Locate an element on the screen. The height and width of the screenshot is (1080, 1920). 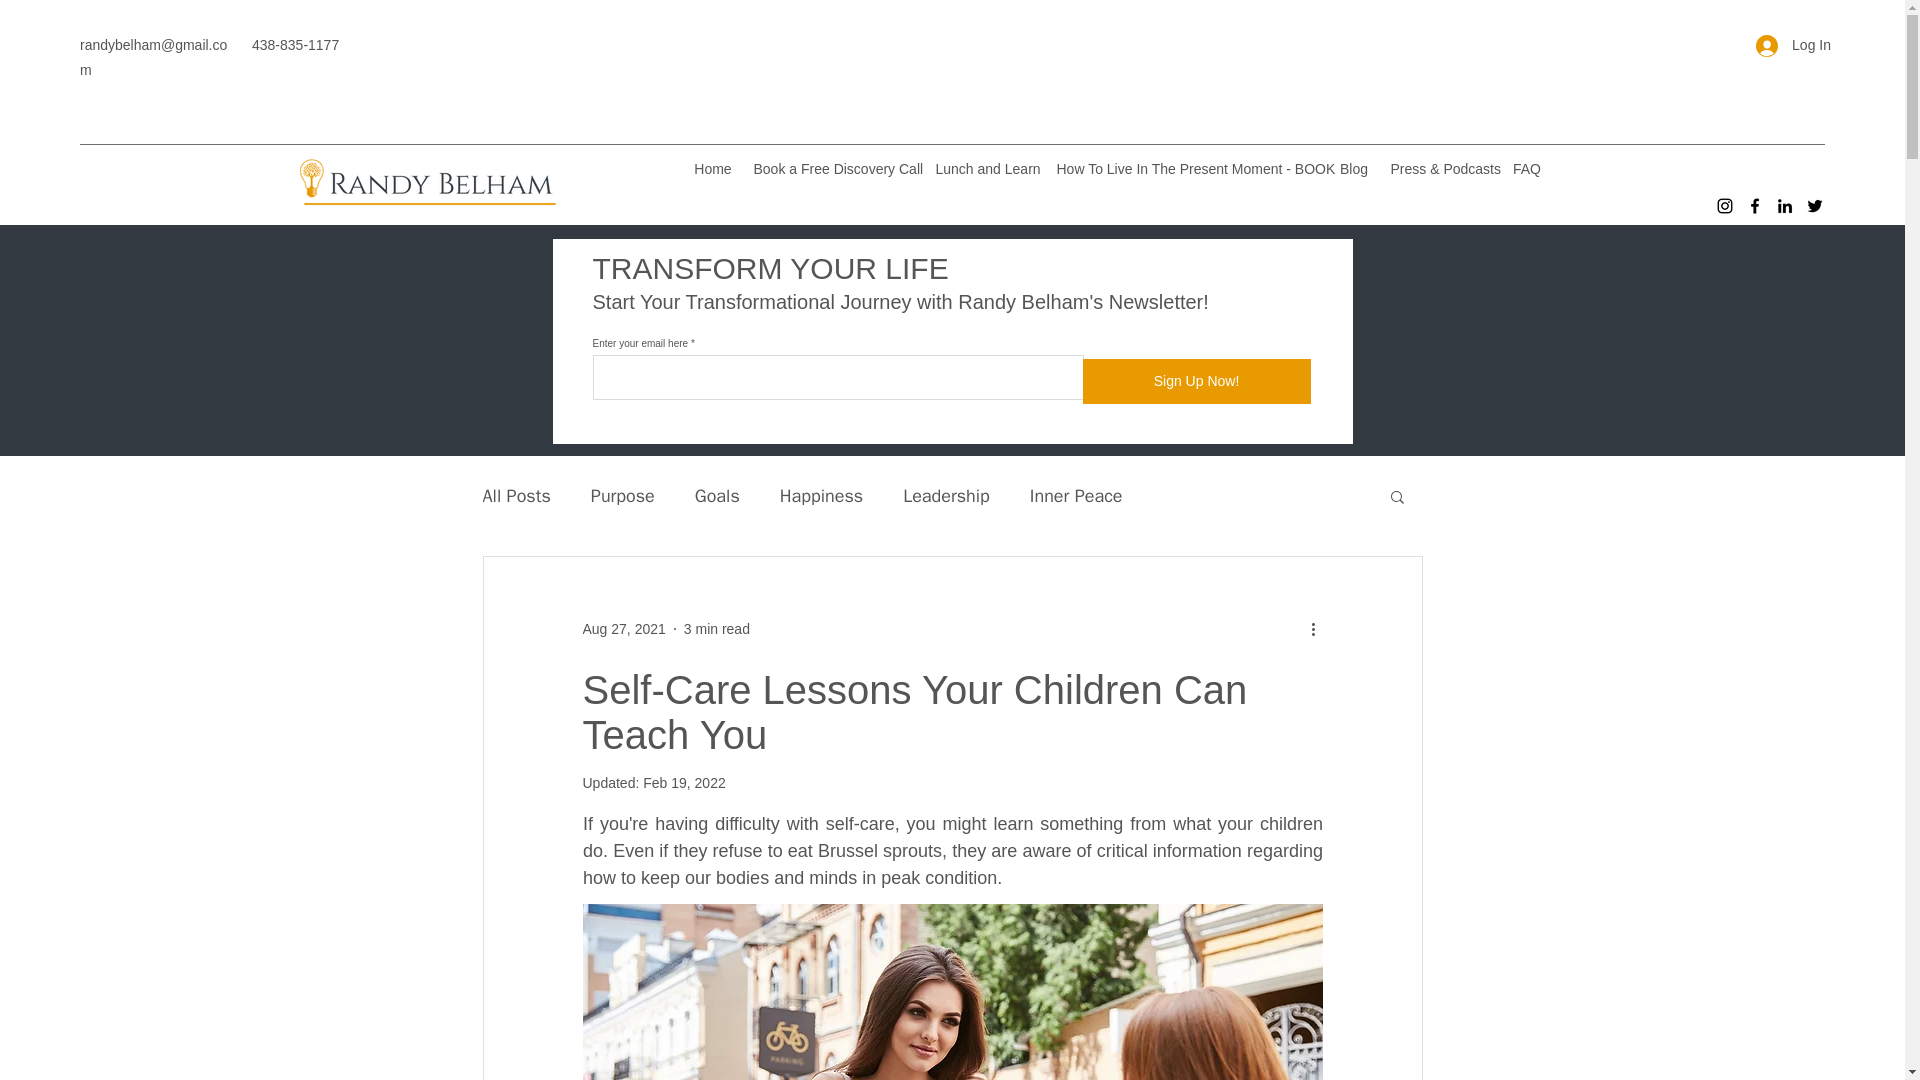
All Posts is located at coordinates (515, 495).